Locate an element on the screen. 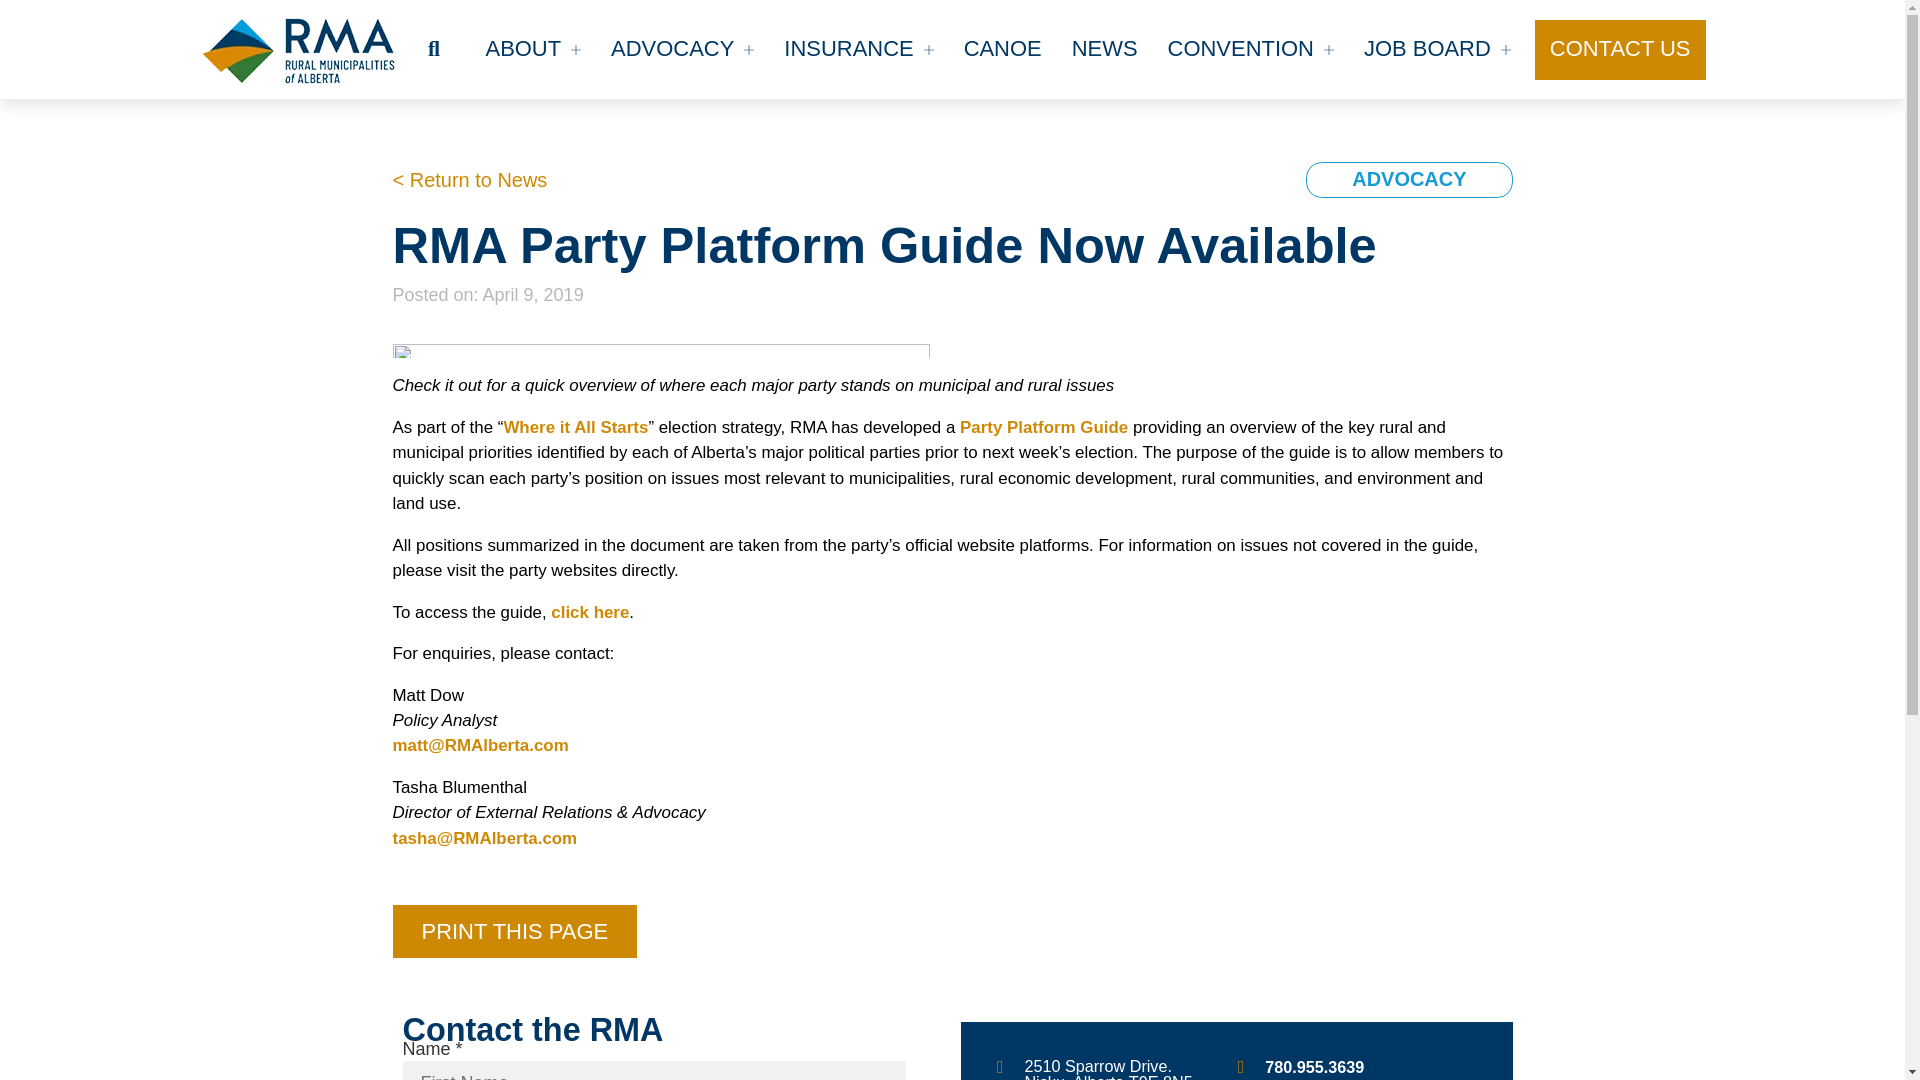  ABOUT is located at coordinates (532, 50).